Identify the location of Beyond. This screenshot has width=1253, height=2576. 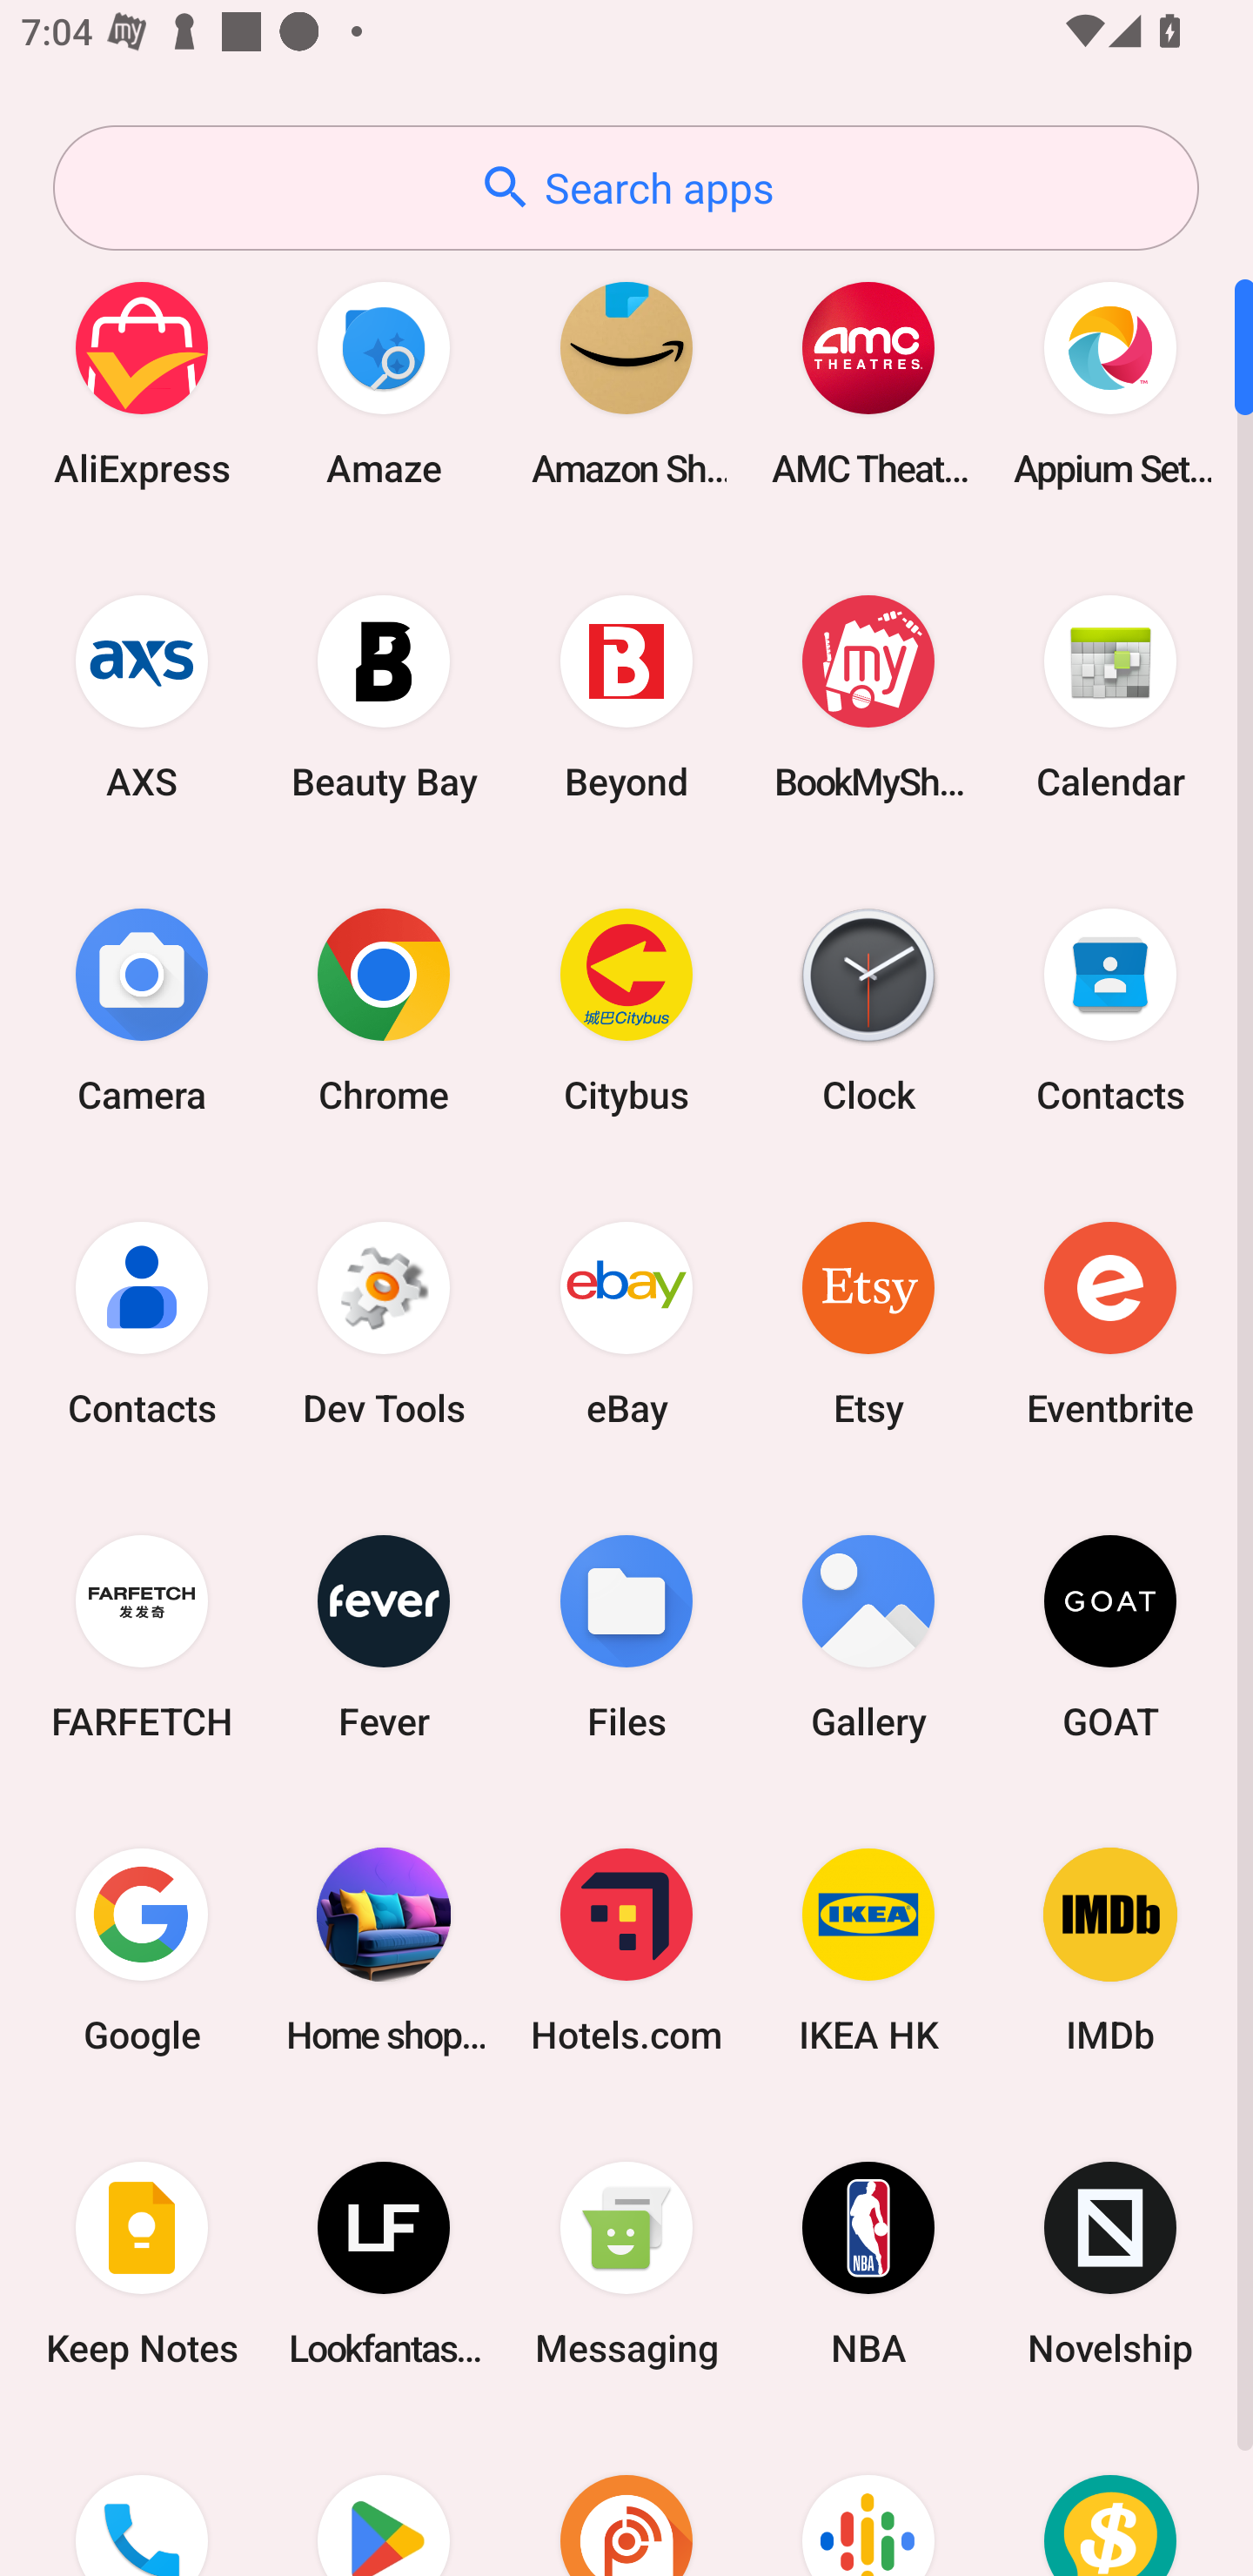
(626, 696).